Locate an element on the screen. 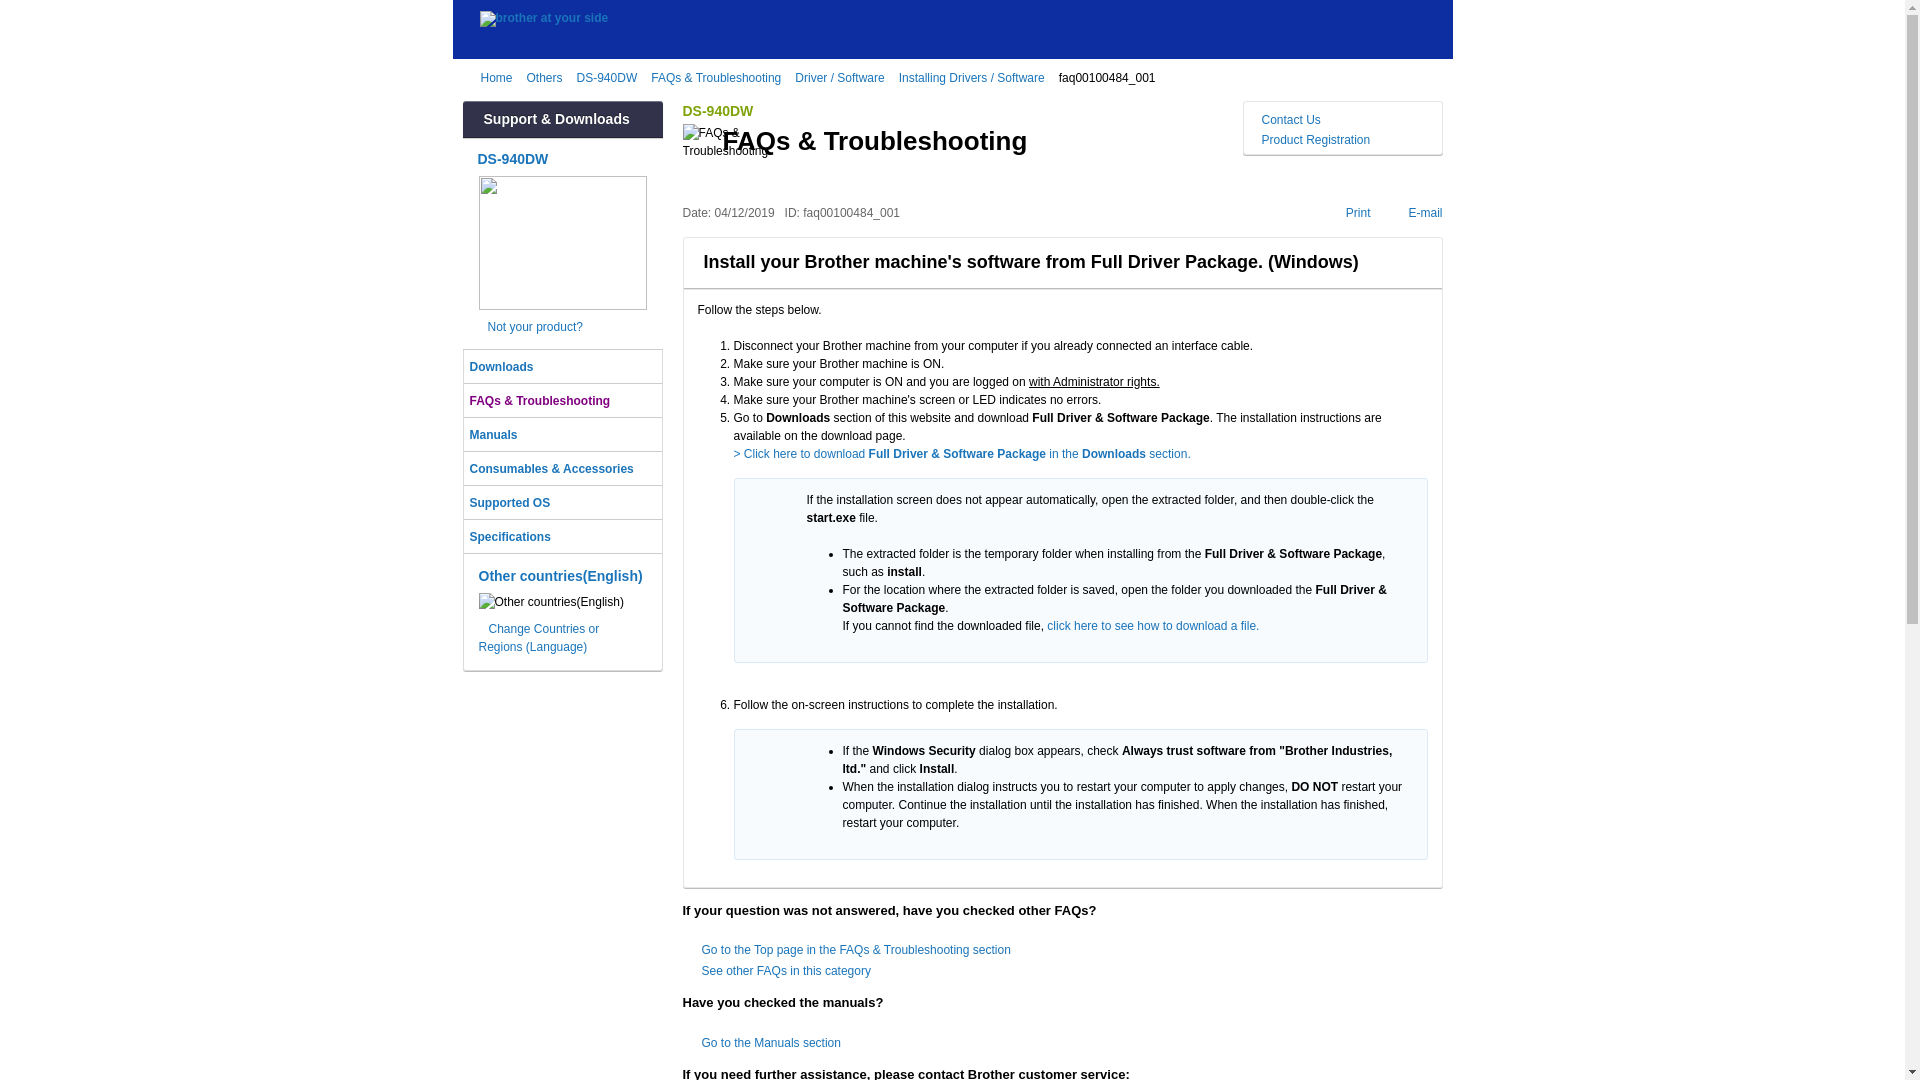 This screenshot has width=1920, height=1080. Go to the Manuals section is located at coordinates (771, 1042).